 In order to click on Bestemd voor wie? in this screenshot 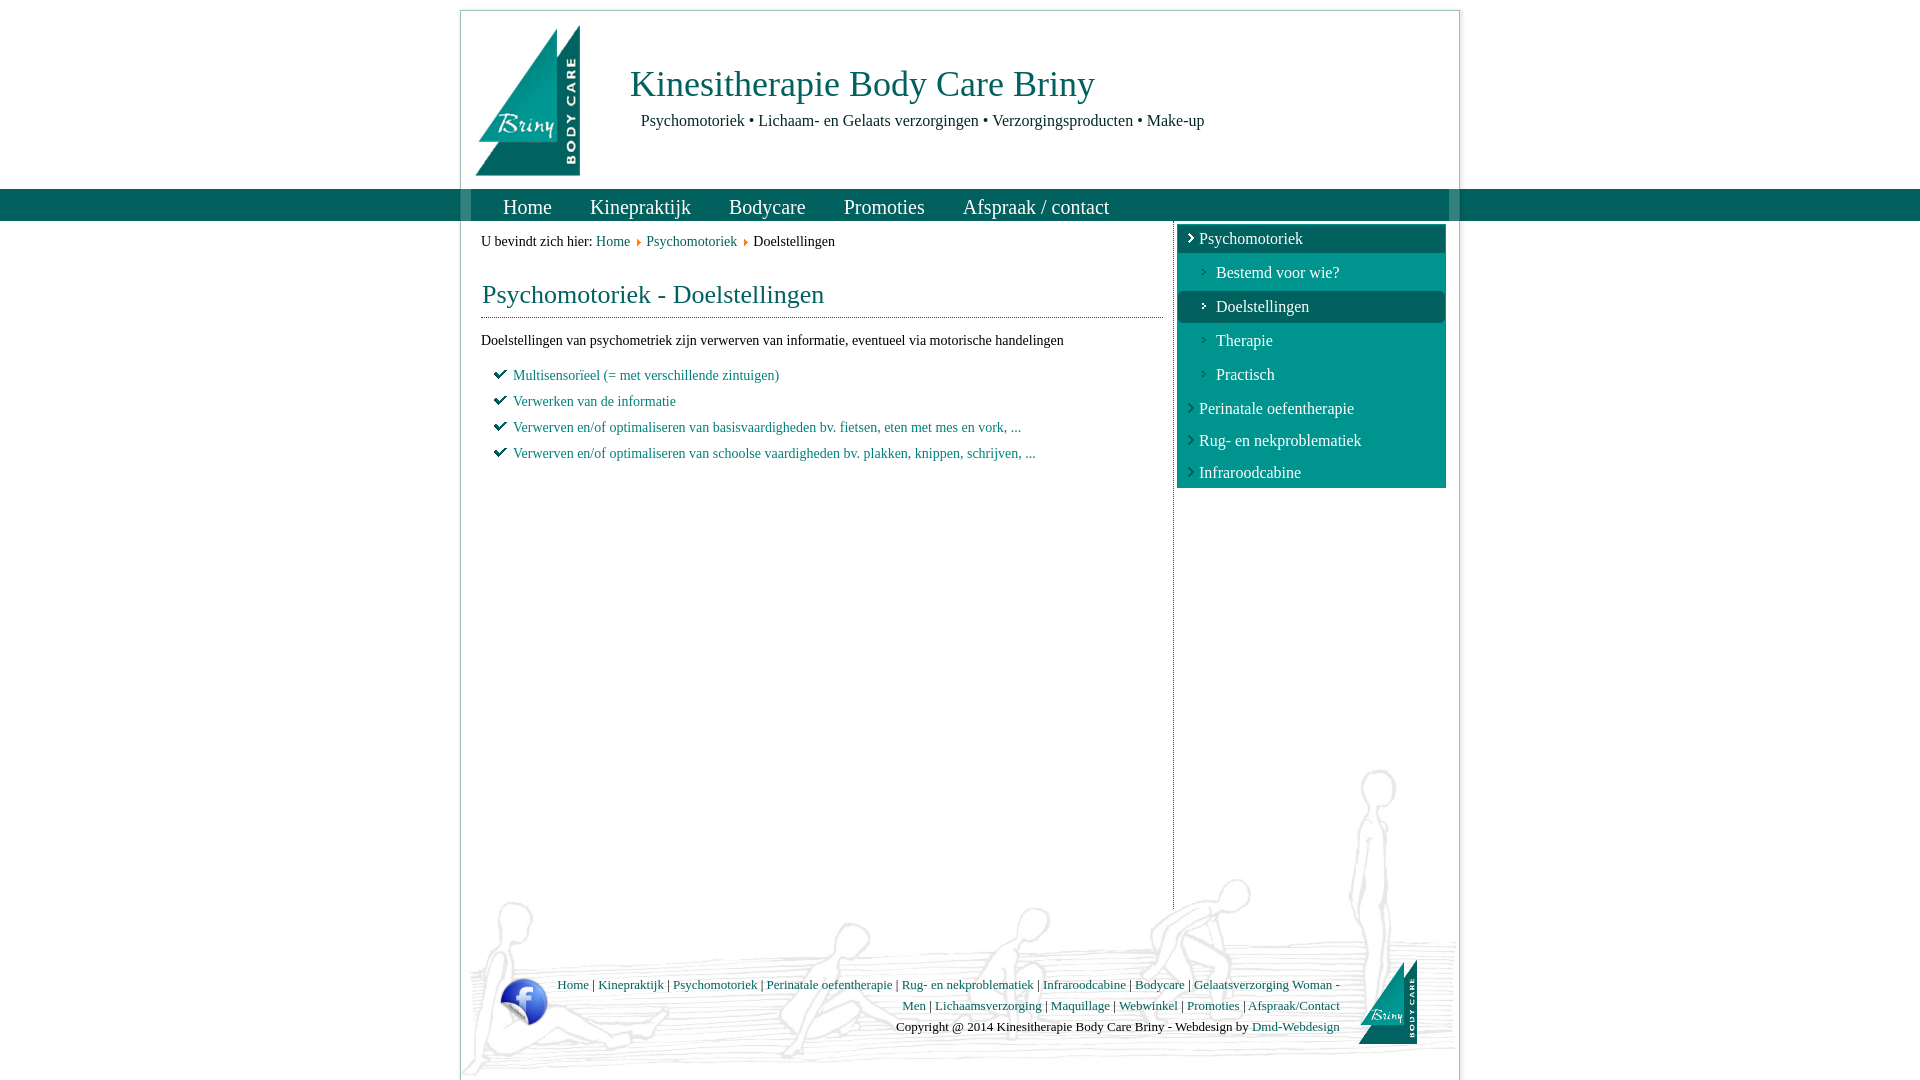, I will do `click(1312, 273)`.